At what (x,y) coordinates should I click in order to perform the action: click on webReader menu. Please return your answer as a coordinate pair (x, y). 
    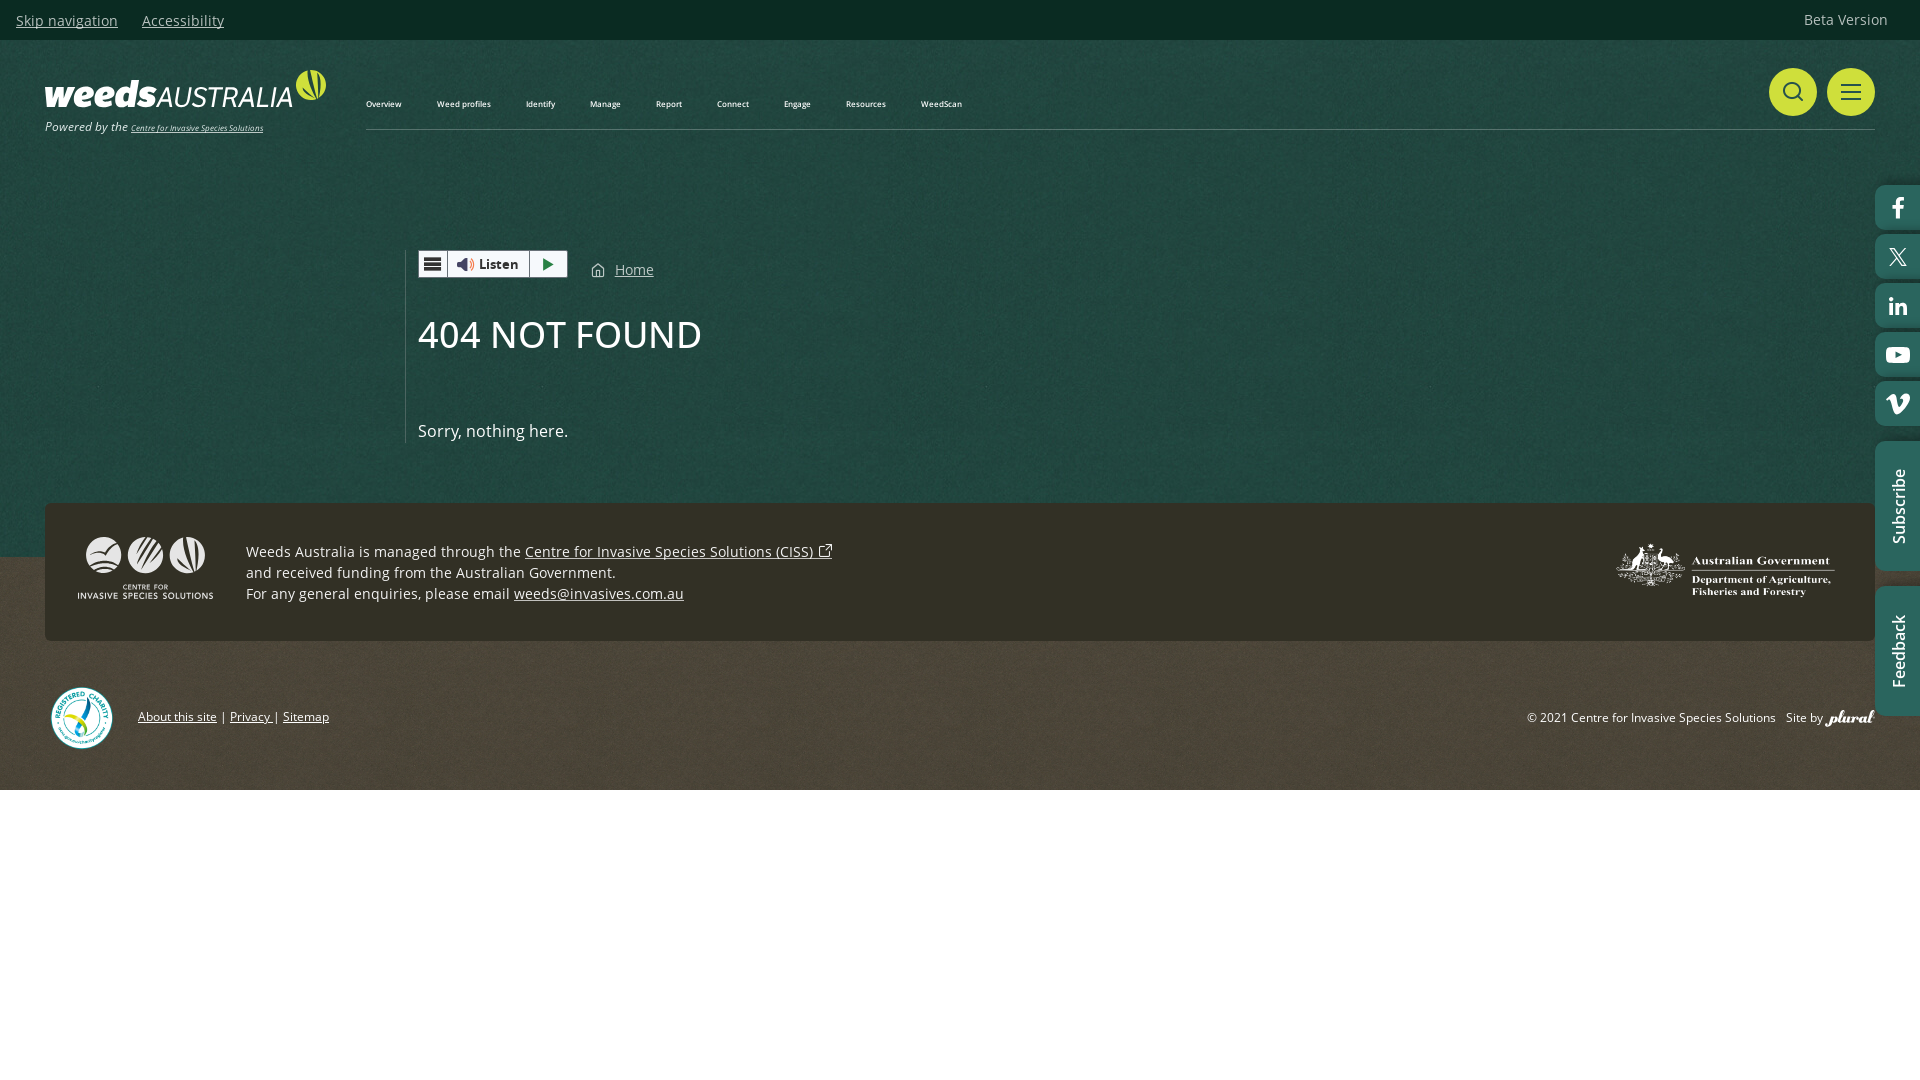
    Looking at the image, I should click on (433, 264).